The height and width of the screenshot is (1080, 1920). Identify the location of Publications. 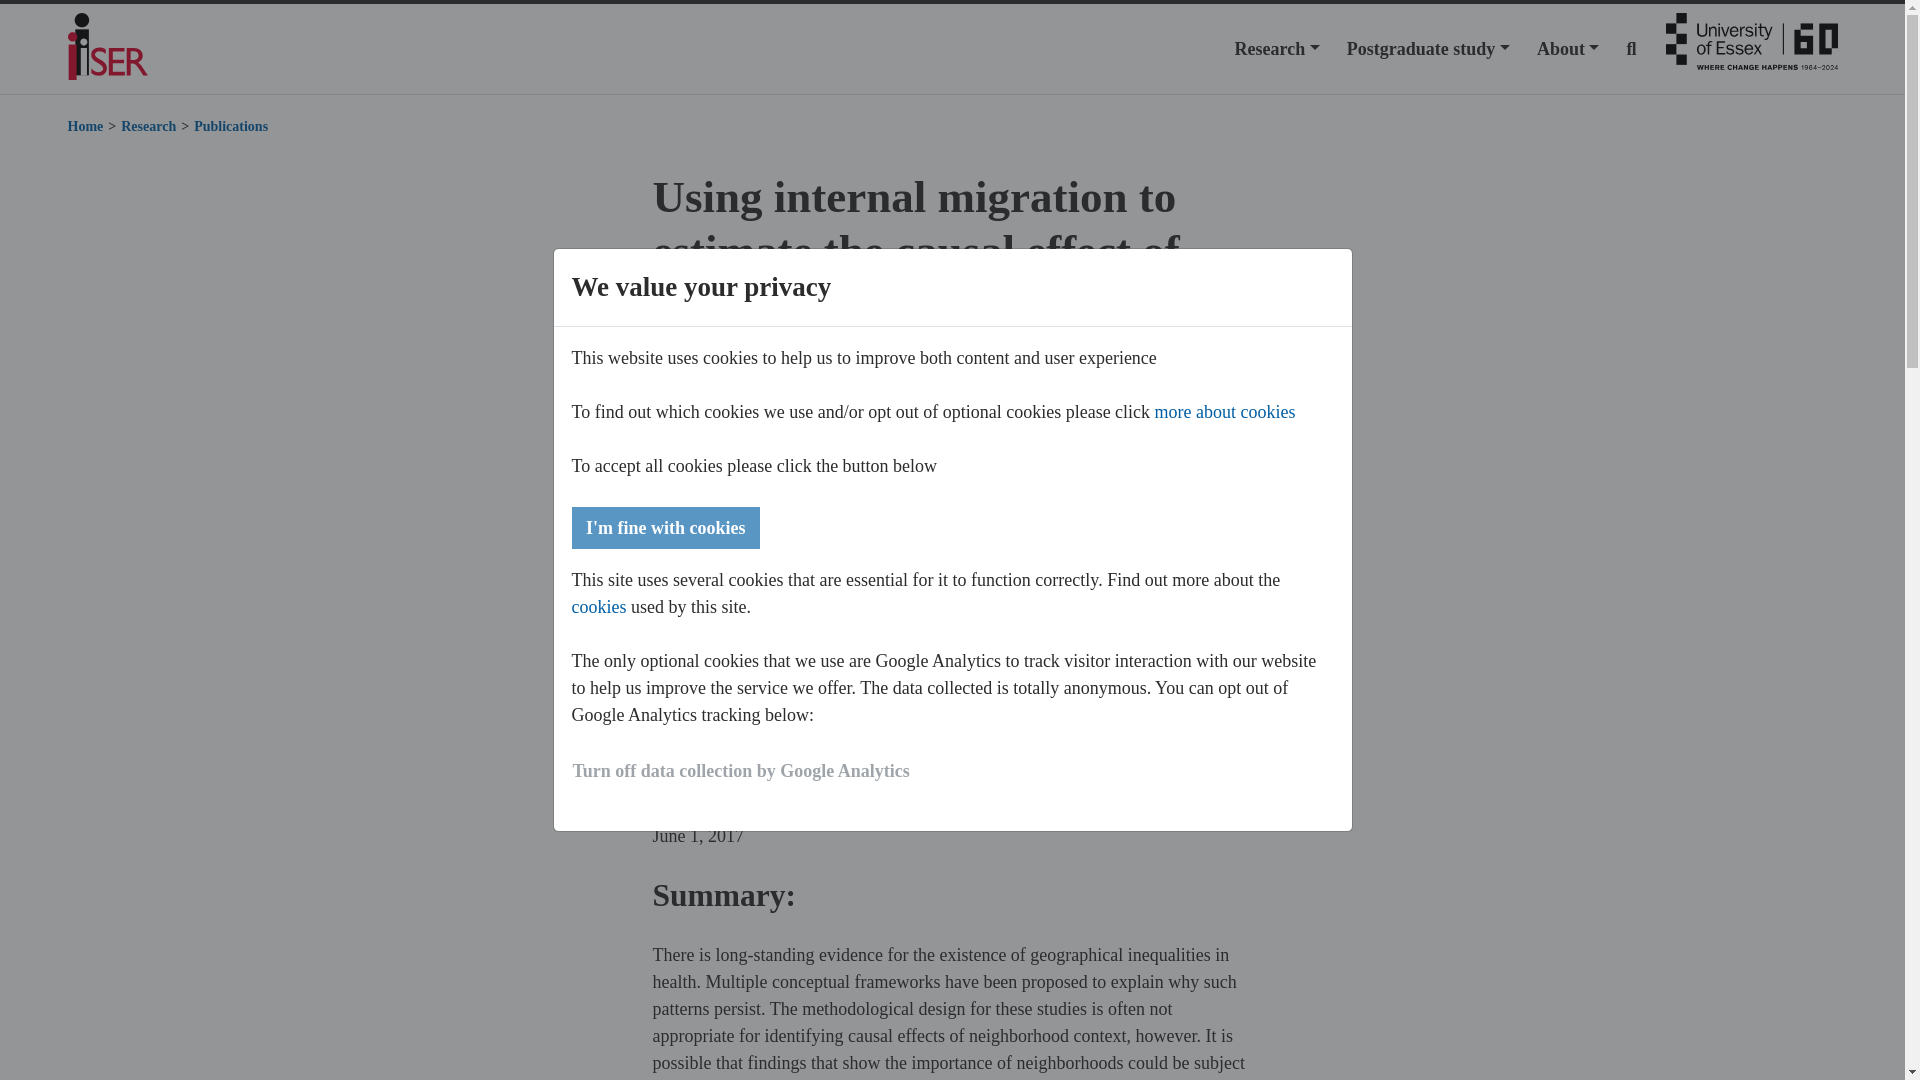
(230, 126).